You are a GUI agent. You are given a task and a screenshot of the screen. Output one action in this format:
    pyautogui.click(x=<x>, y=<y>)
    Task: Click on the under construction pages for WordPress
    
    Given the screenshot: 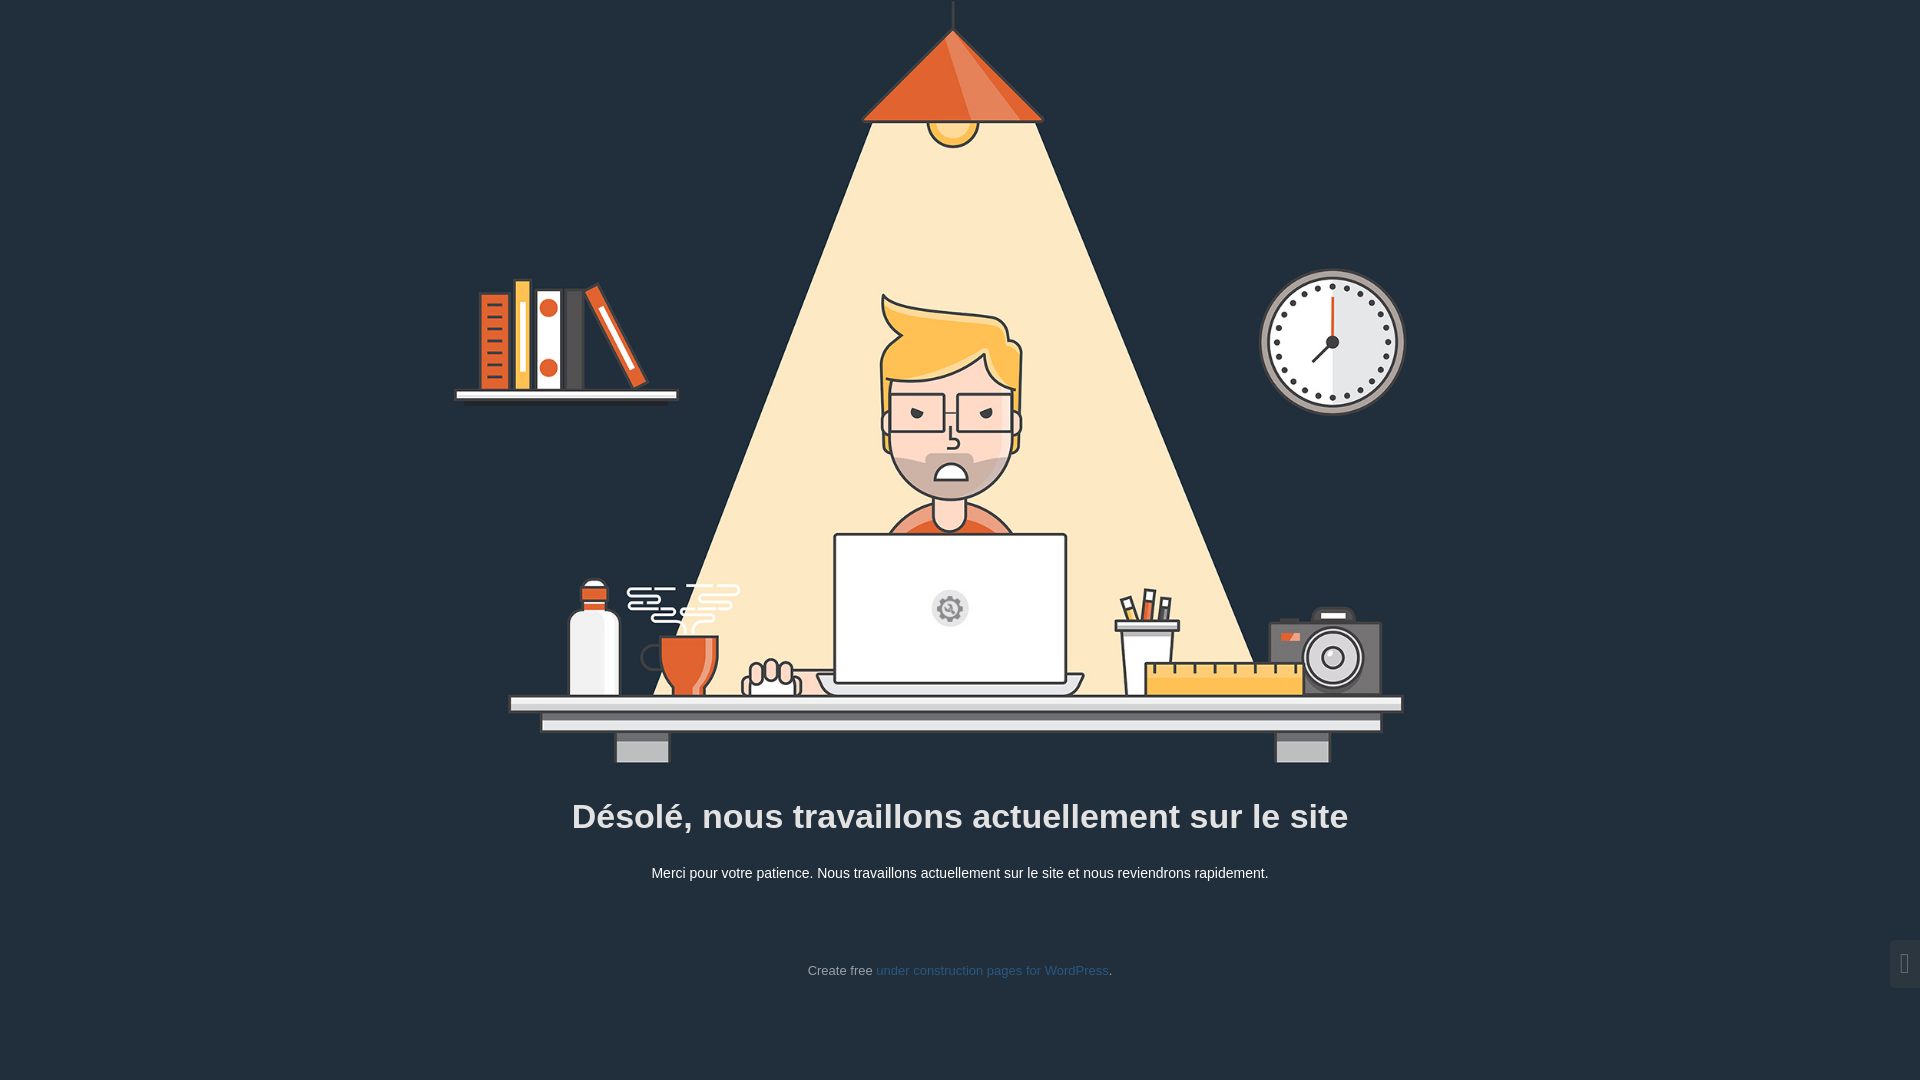 What is the action you would take?
    pyautogui.click(x=991, y=970)
    